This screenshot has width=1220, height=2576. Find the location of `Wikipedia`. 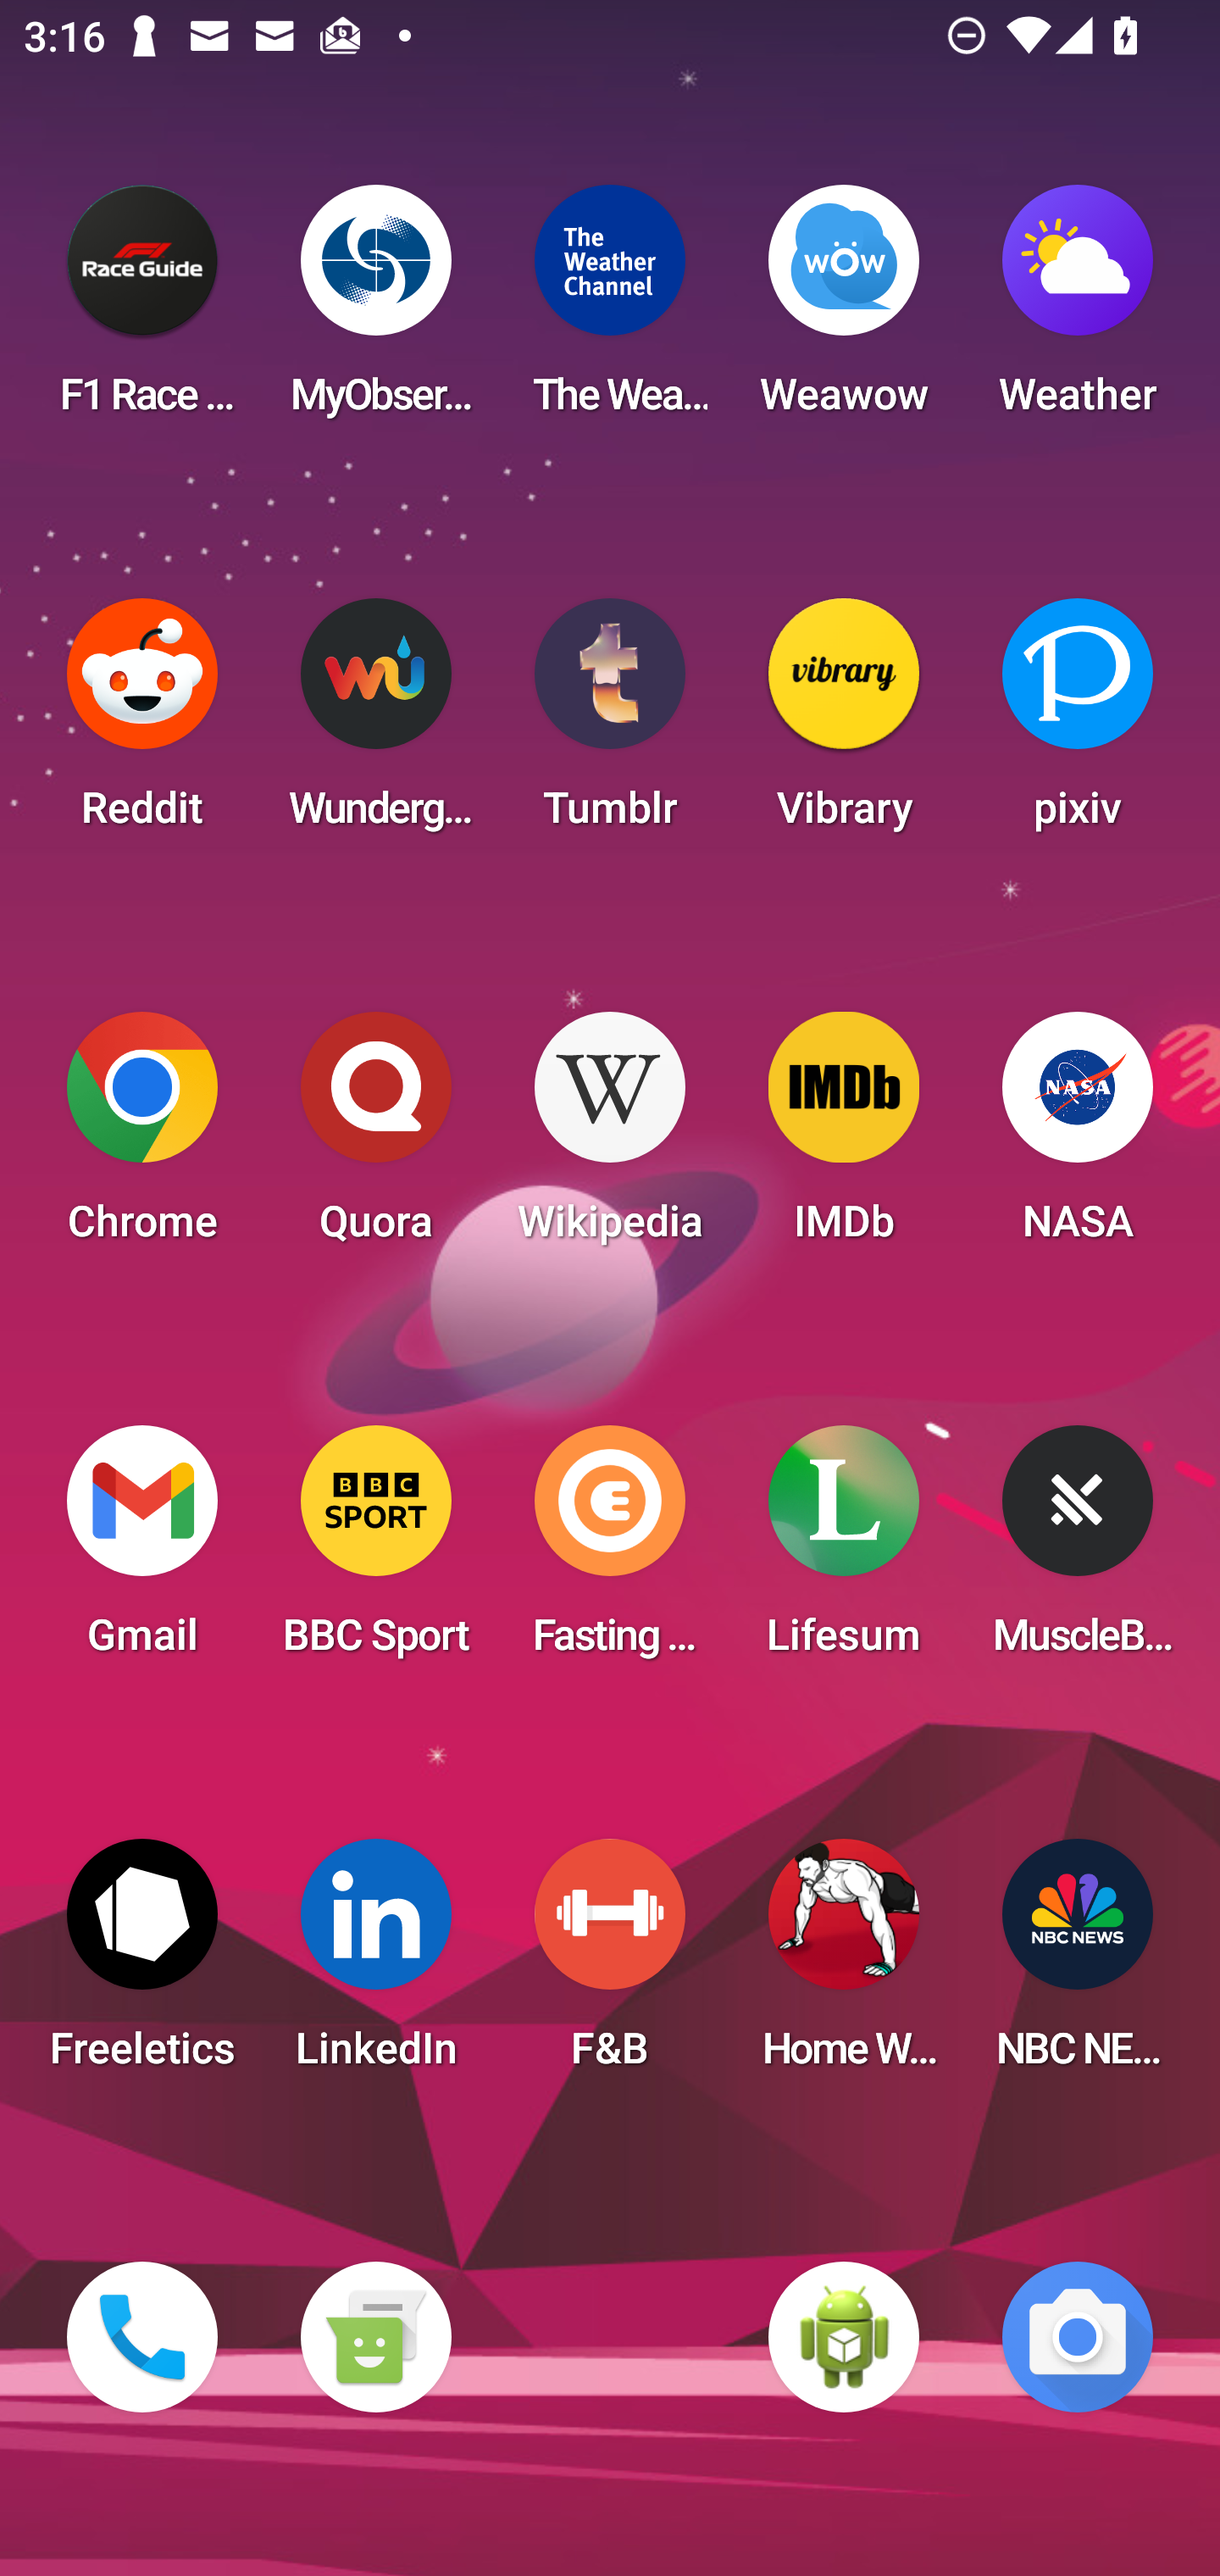

Wikipedia is located at coordinates (610, 1137).